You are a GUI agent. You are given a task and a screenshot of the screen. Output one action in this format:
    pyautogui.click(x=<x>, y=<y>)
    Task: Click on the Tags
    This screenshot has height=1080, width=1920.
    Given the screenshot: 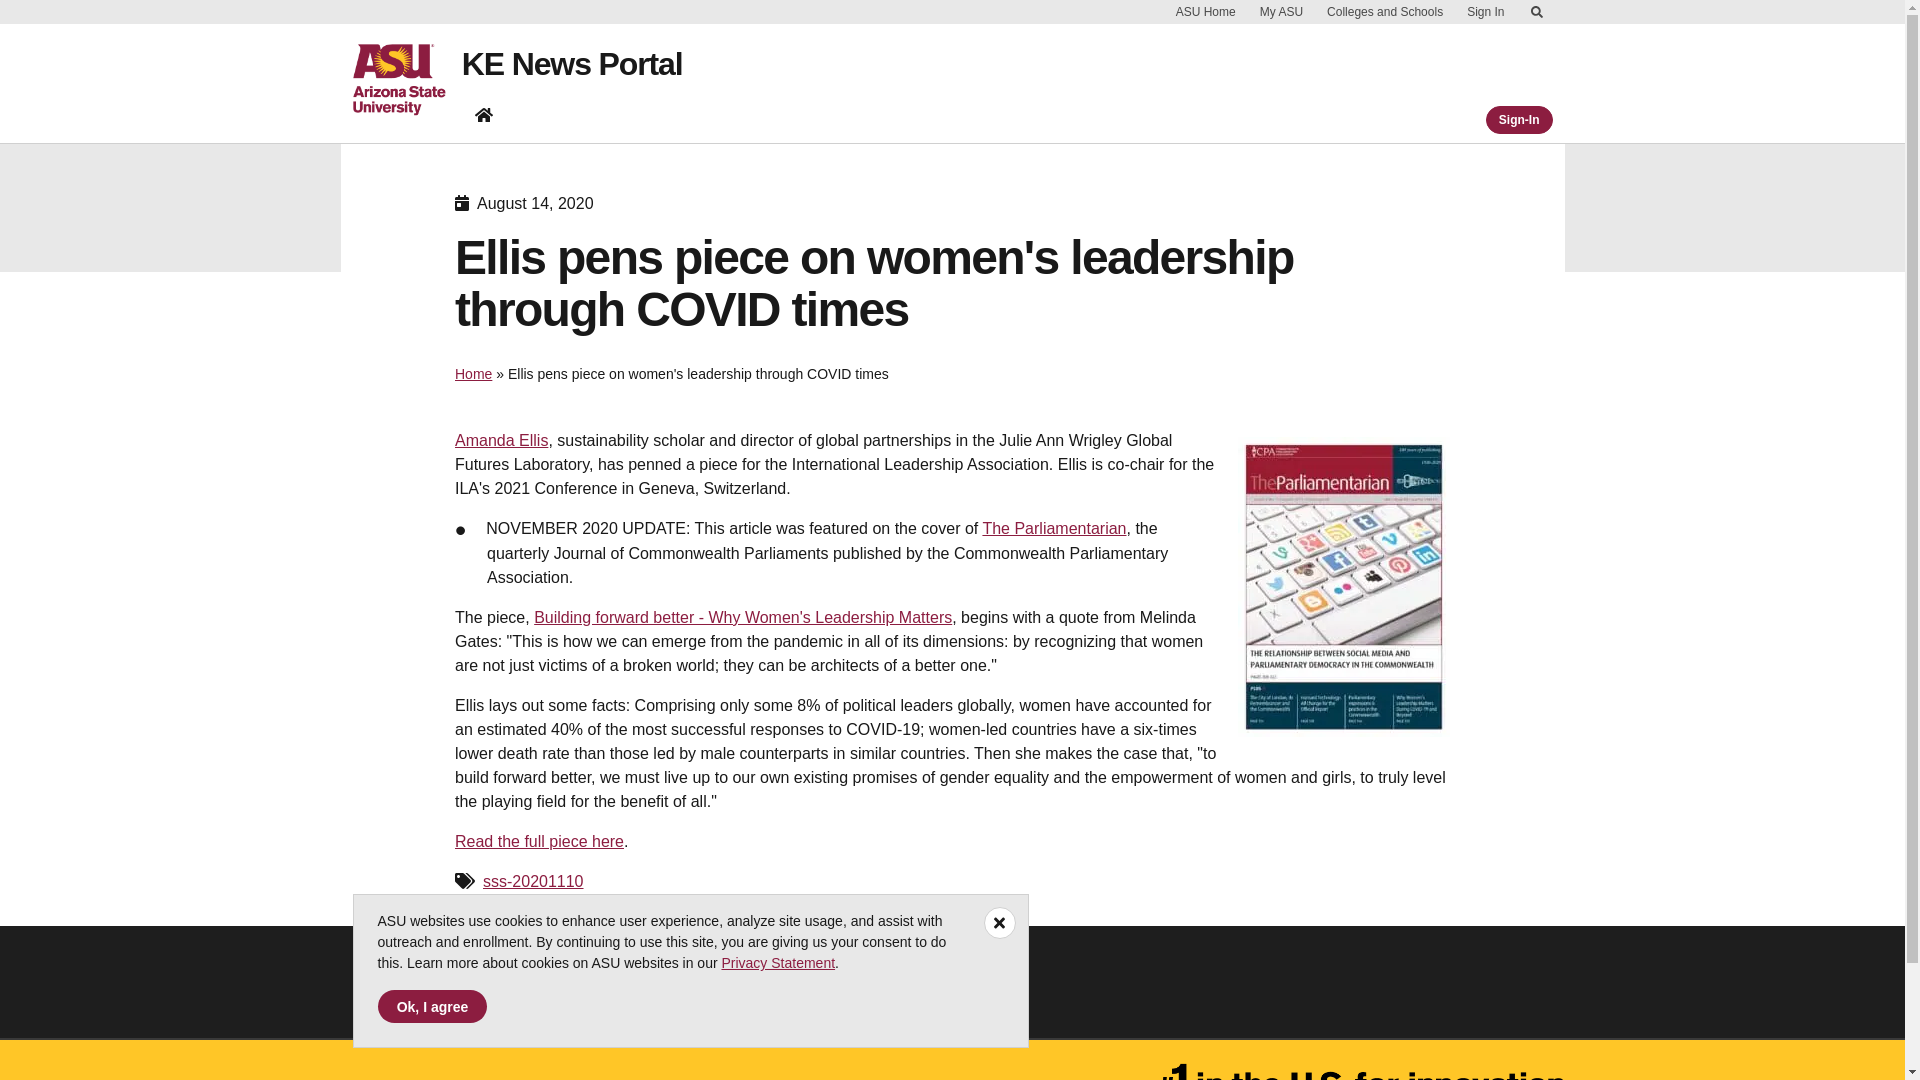 What is the action you would take?
    pyautogui.click(x=464, y=880)
    